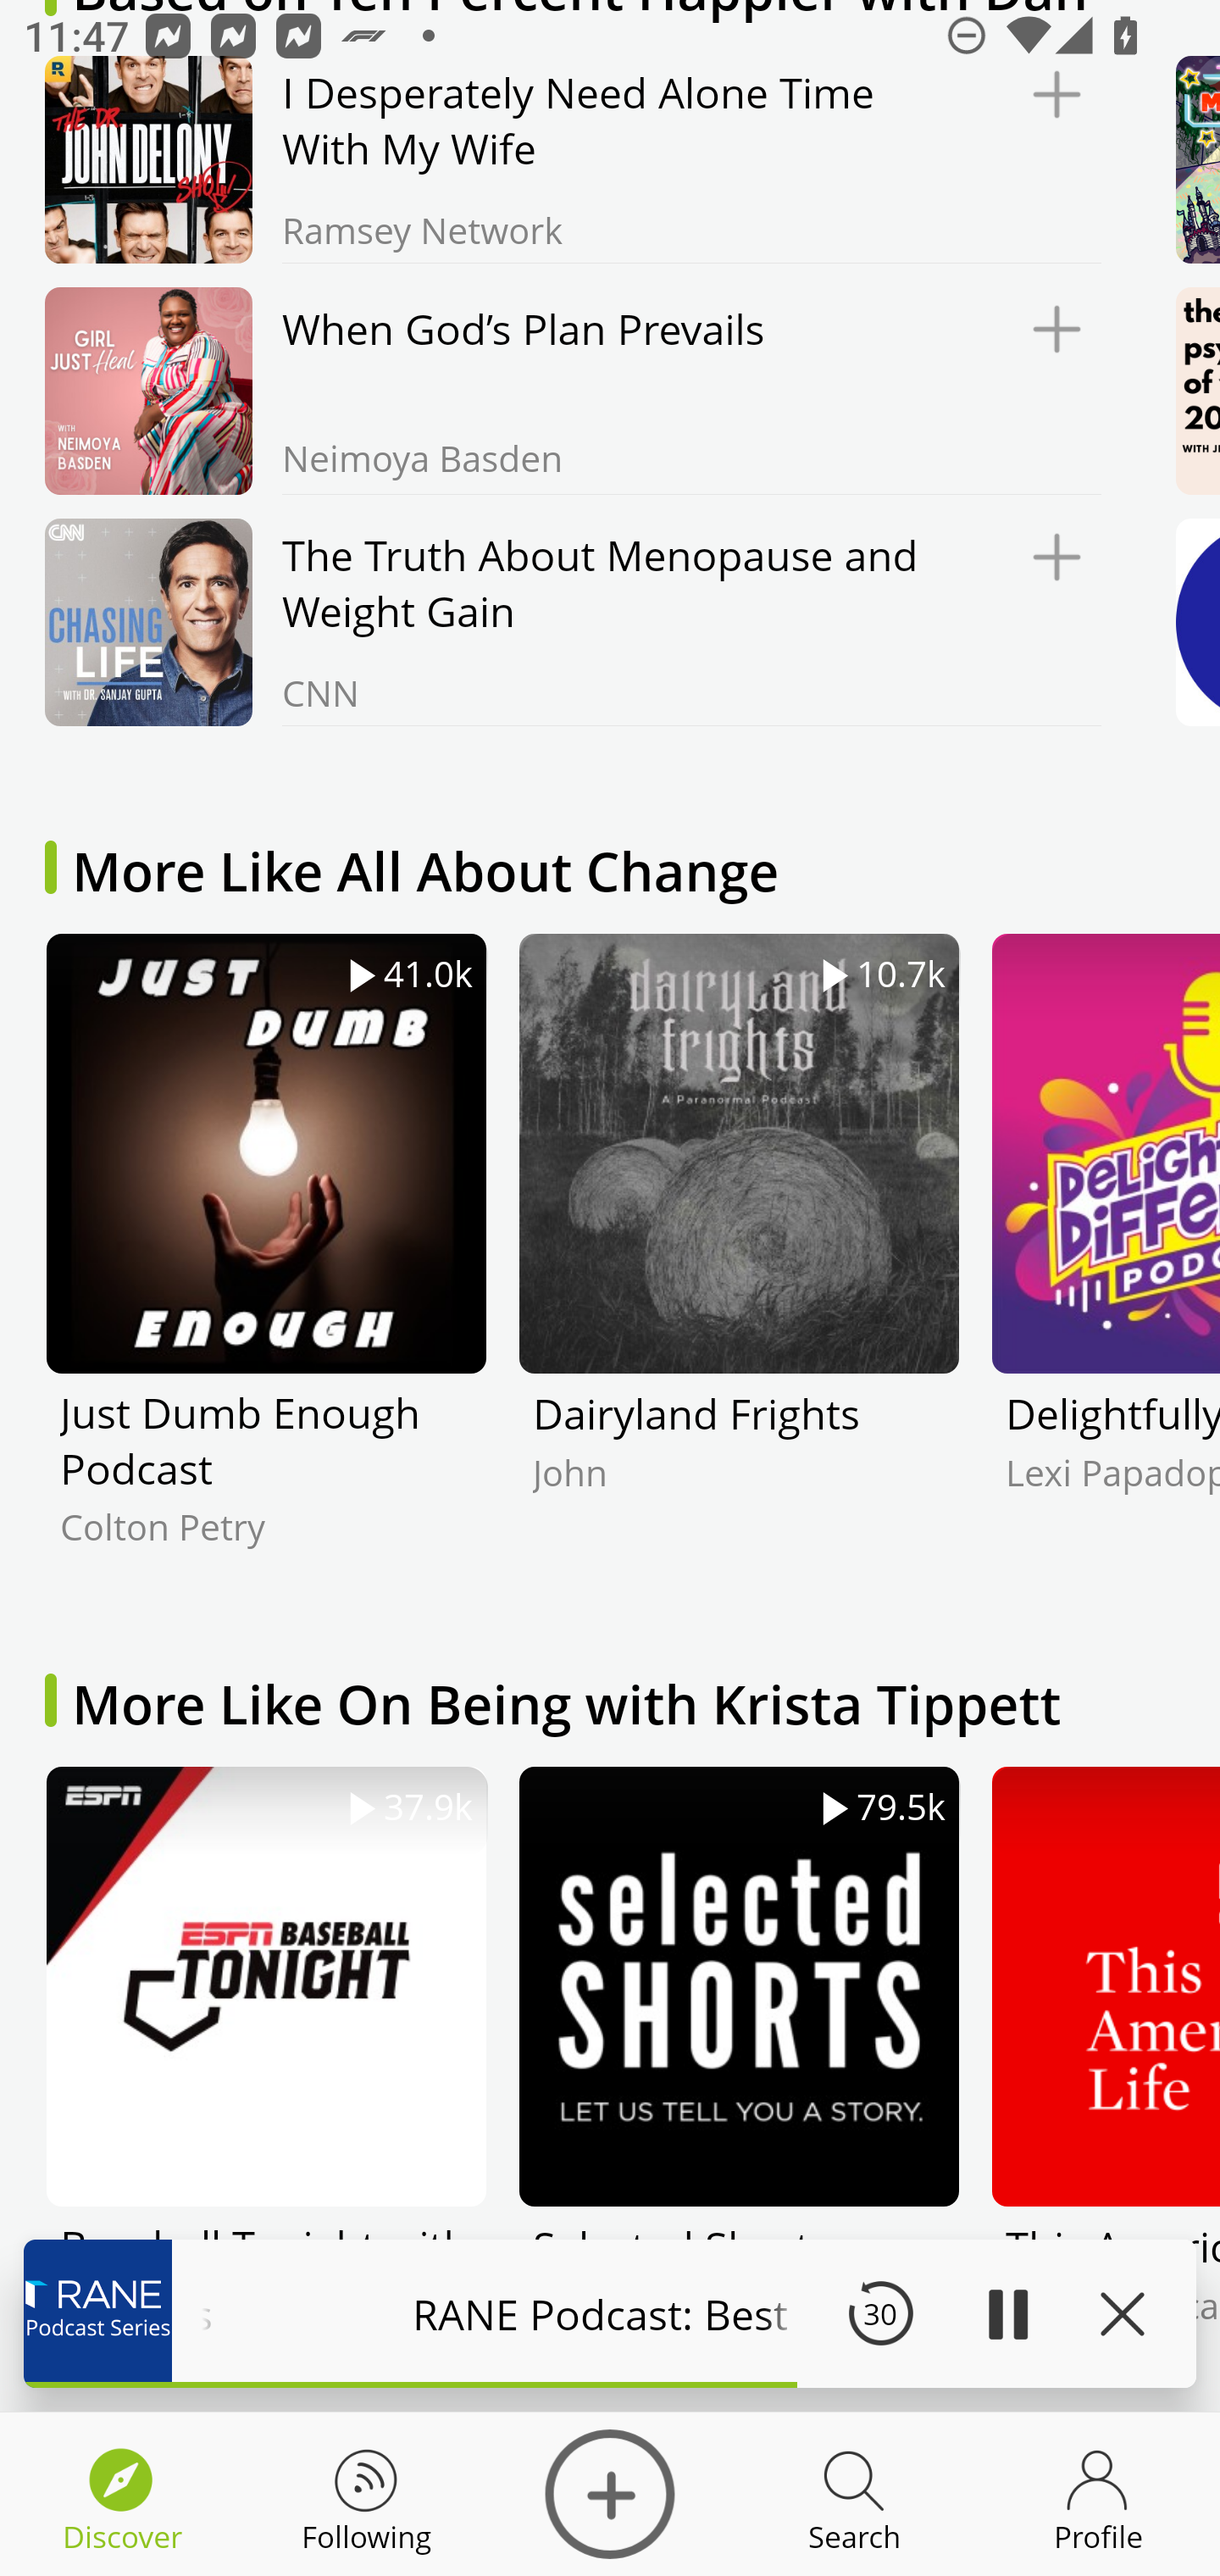 The height and width of the screenshot is (2576, 1220). Describe the element at coordinates (565, 391) in the screenshot. I see `When God’s Plan Prevails Neimoya Basden` at that location.